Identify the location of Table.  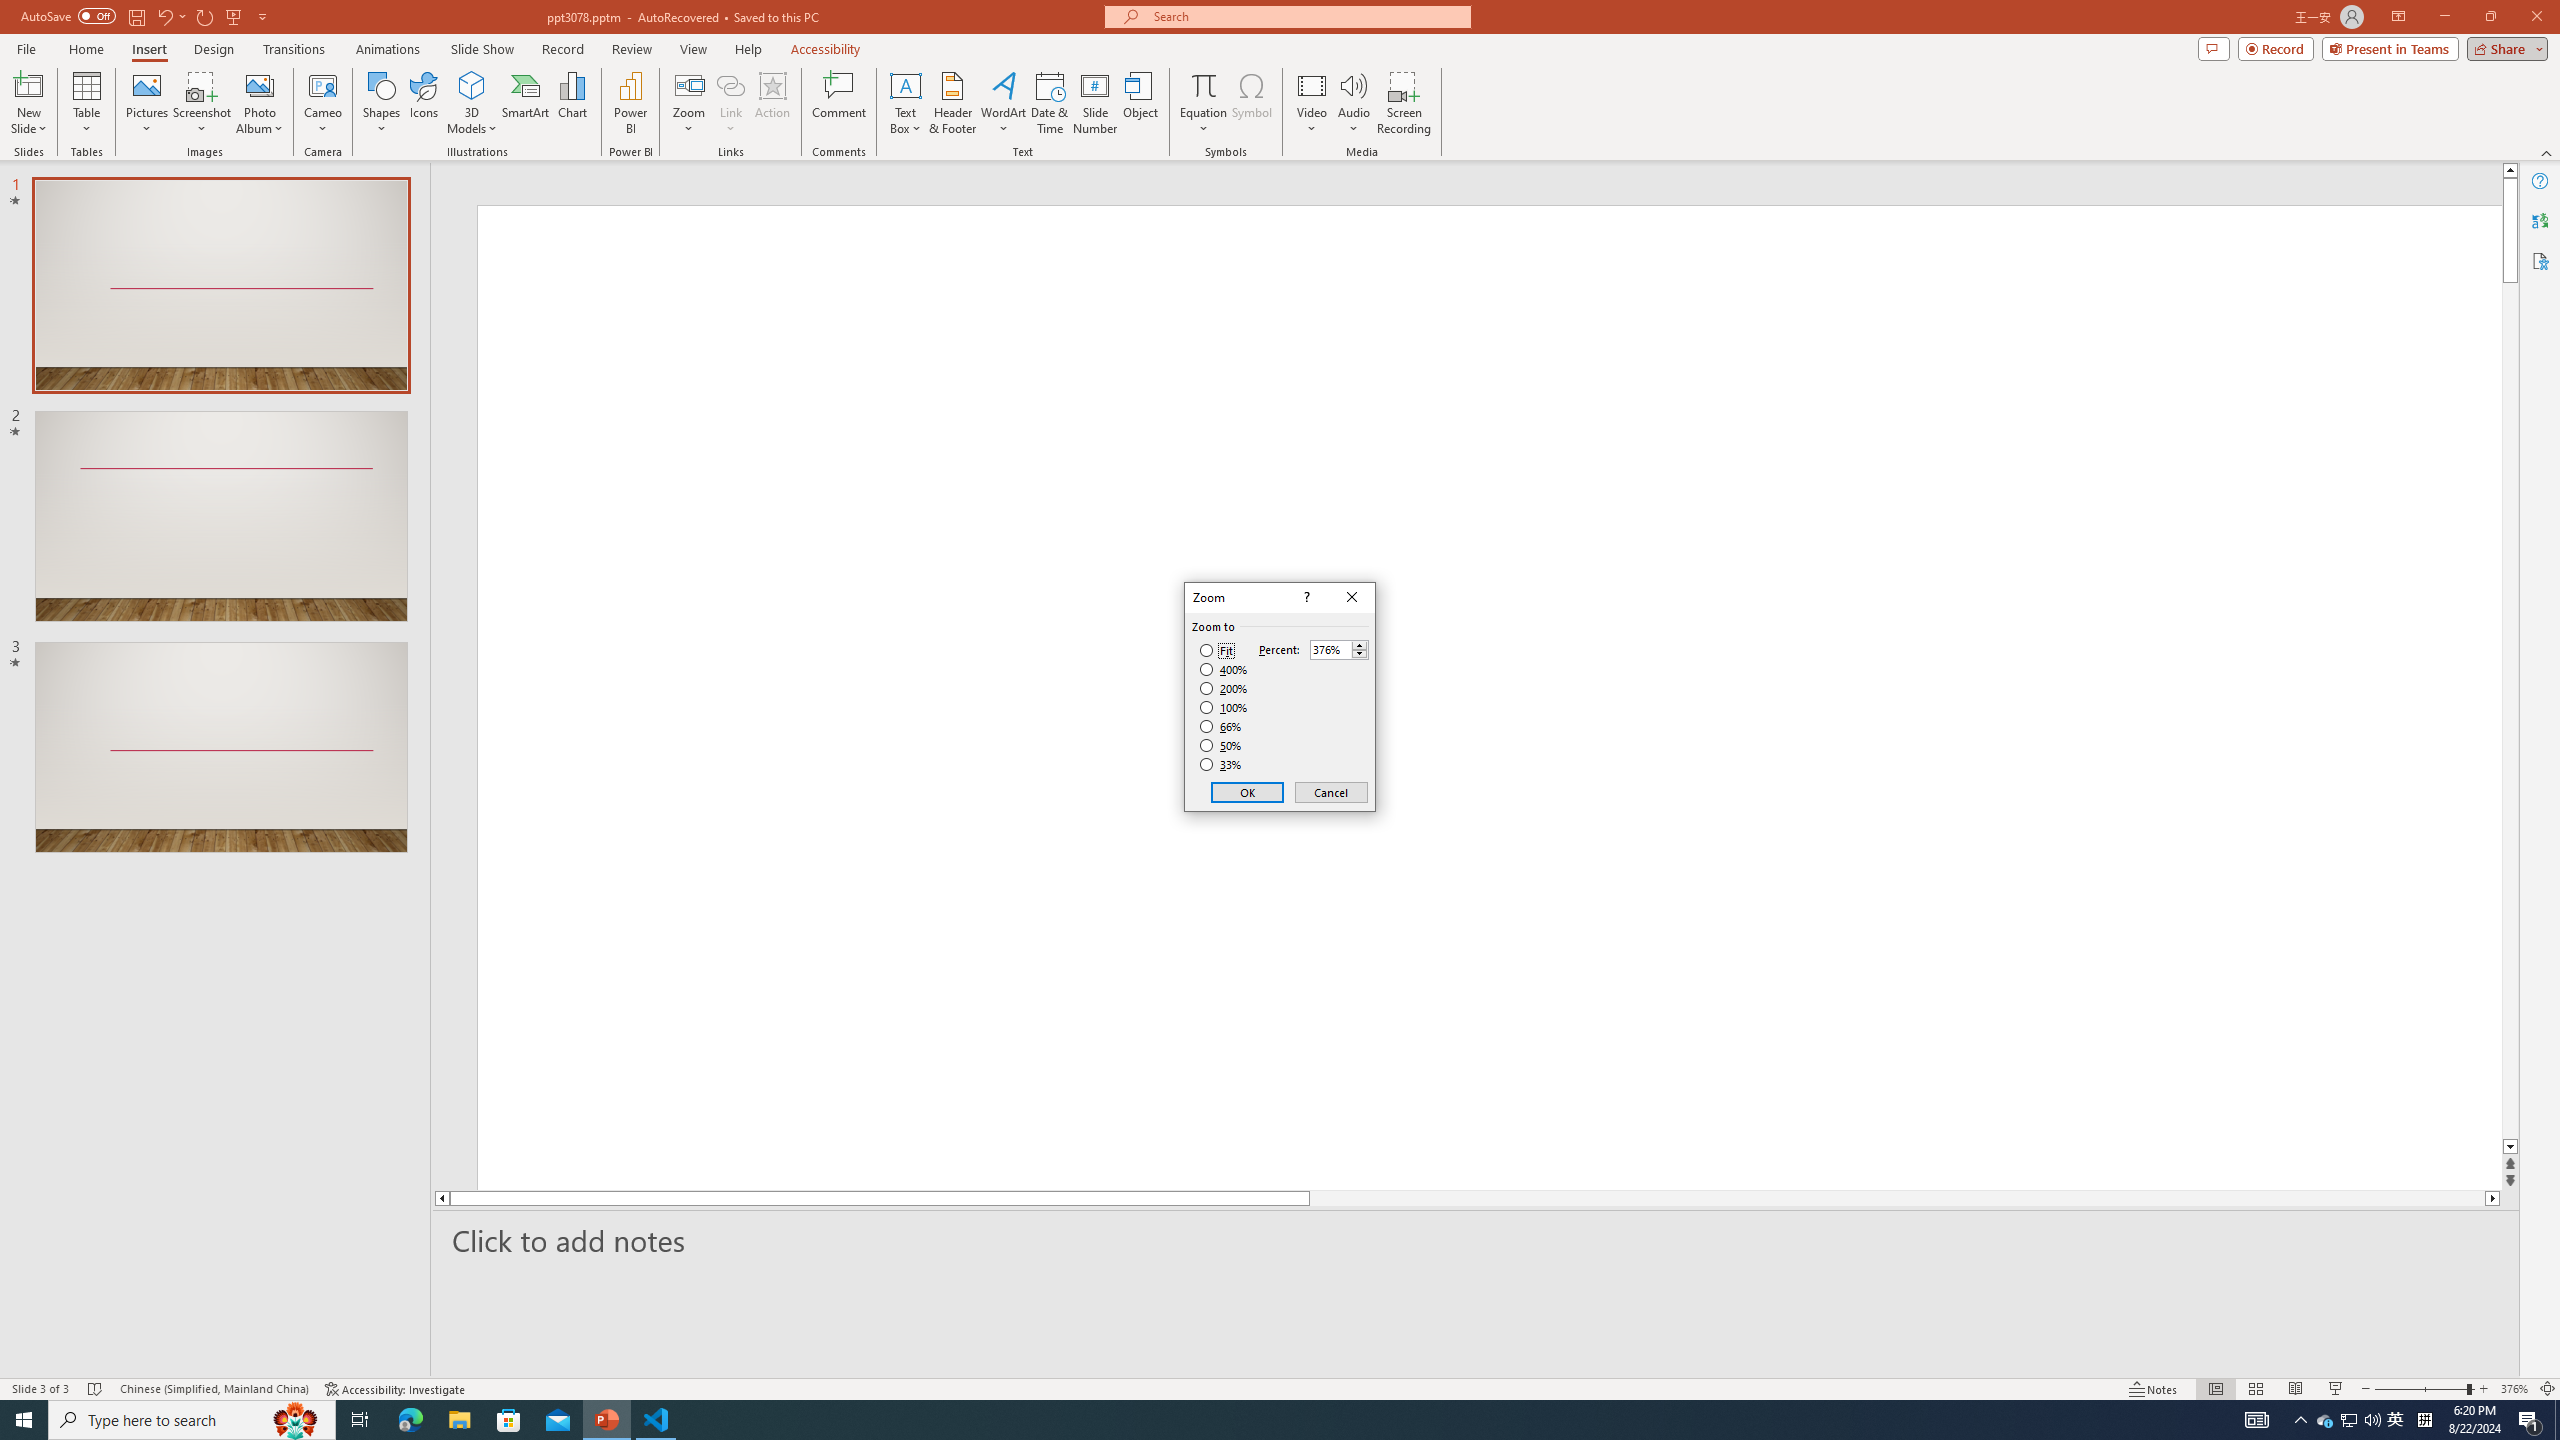
(86, 103).